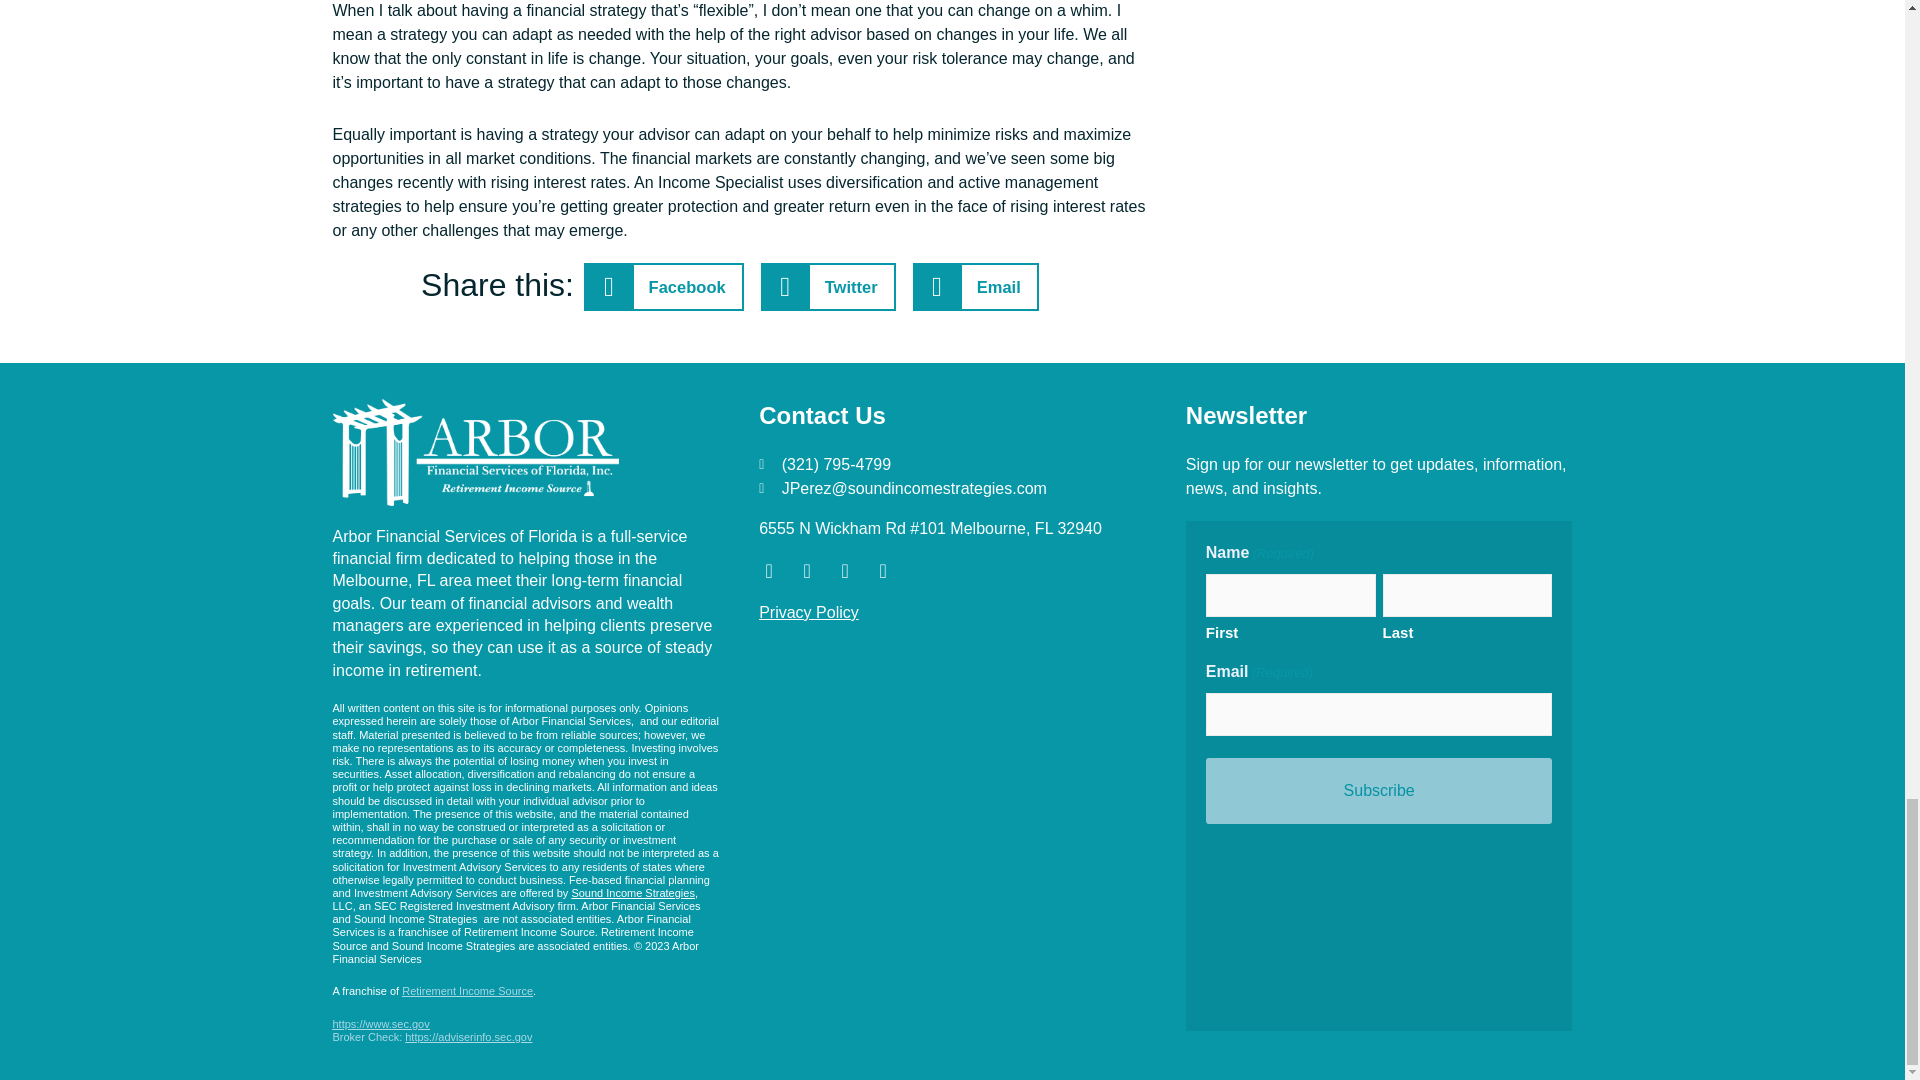 This screenshot has width=1920, height=1080. What do you see at coordinates (1379, 791) in the screenshot?
I see `Subscribe` at bounding box center [1379, 791].